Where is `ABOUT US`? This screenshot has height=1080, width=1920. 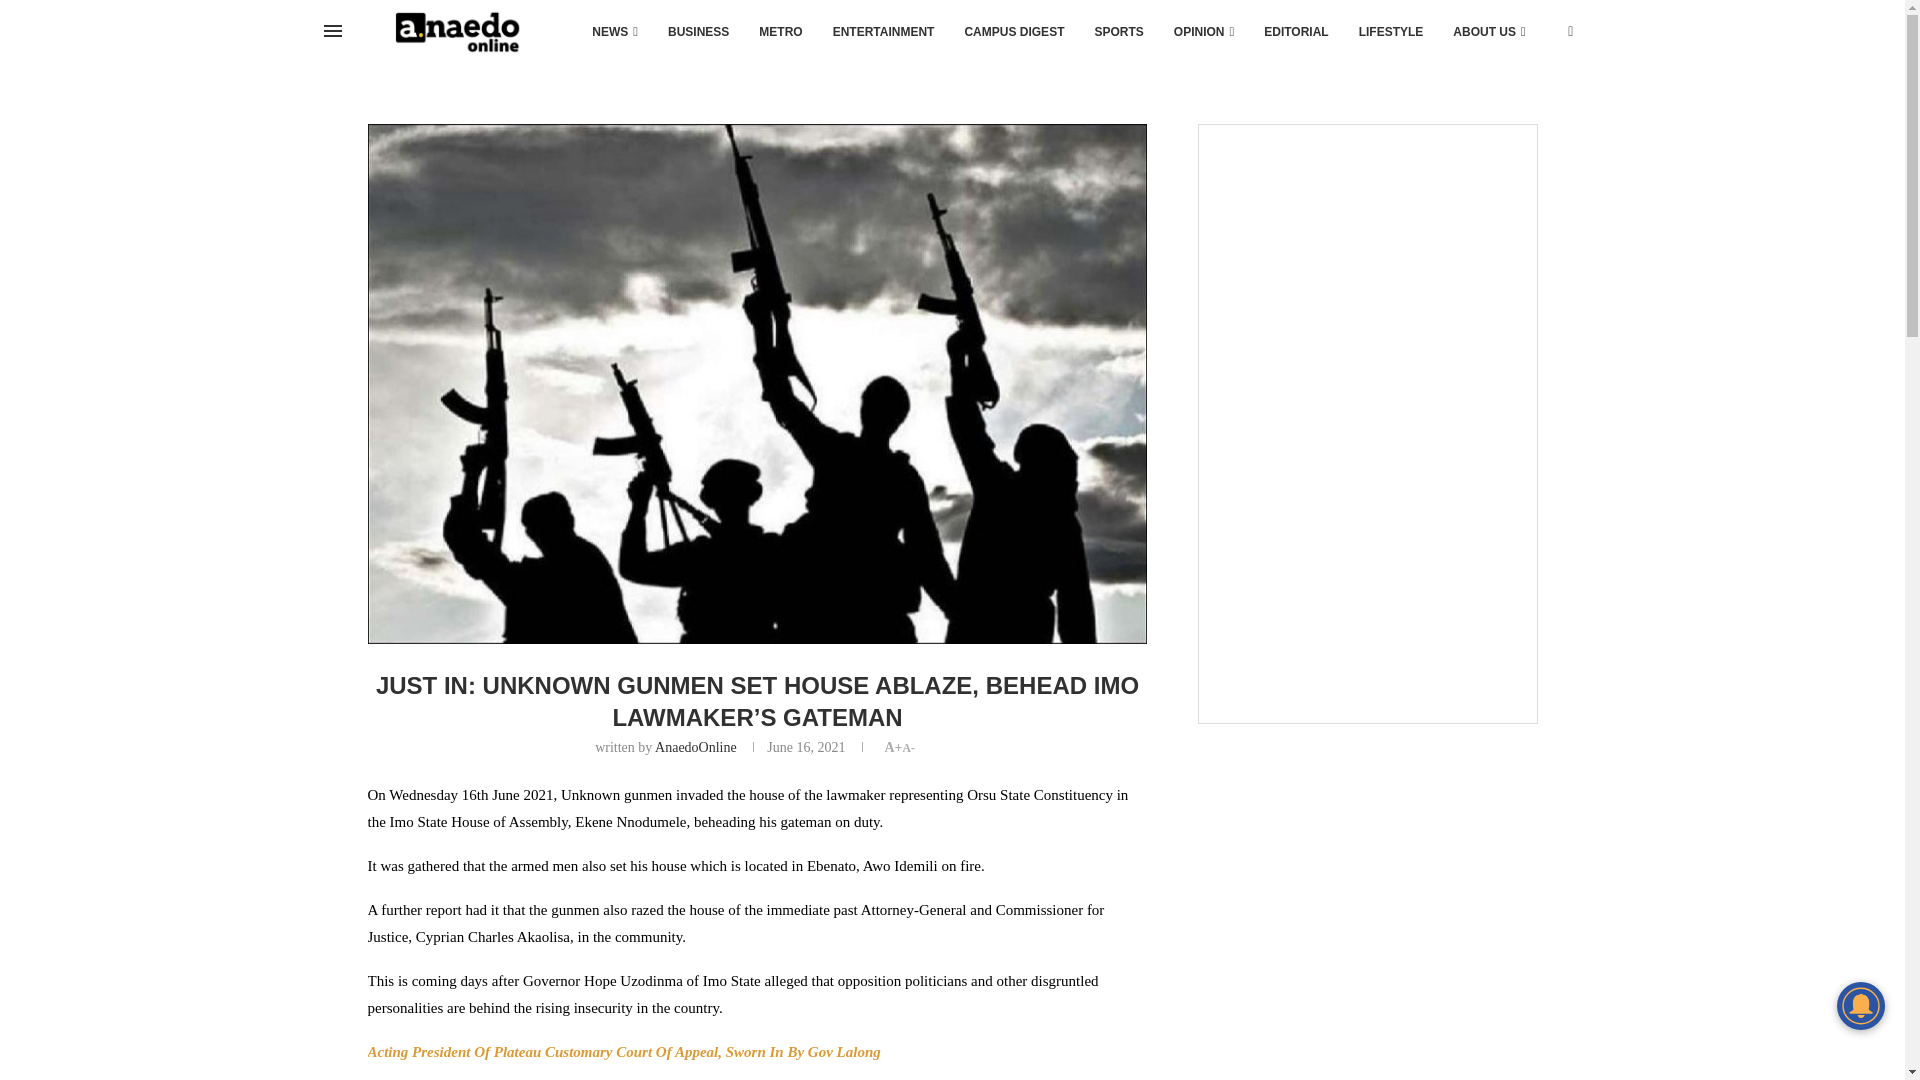
ABOUT US is located at coordinates (1488, 32).